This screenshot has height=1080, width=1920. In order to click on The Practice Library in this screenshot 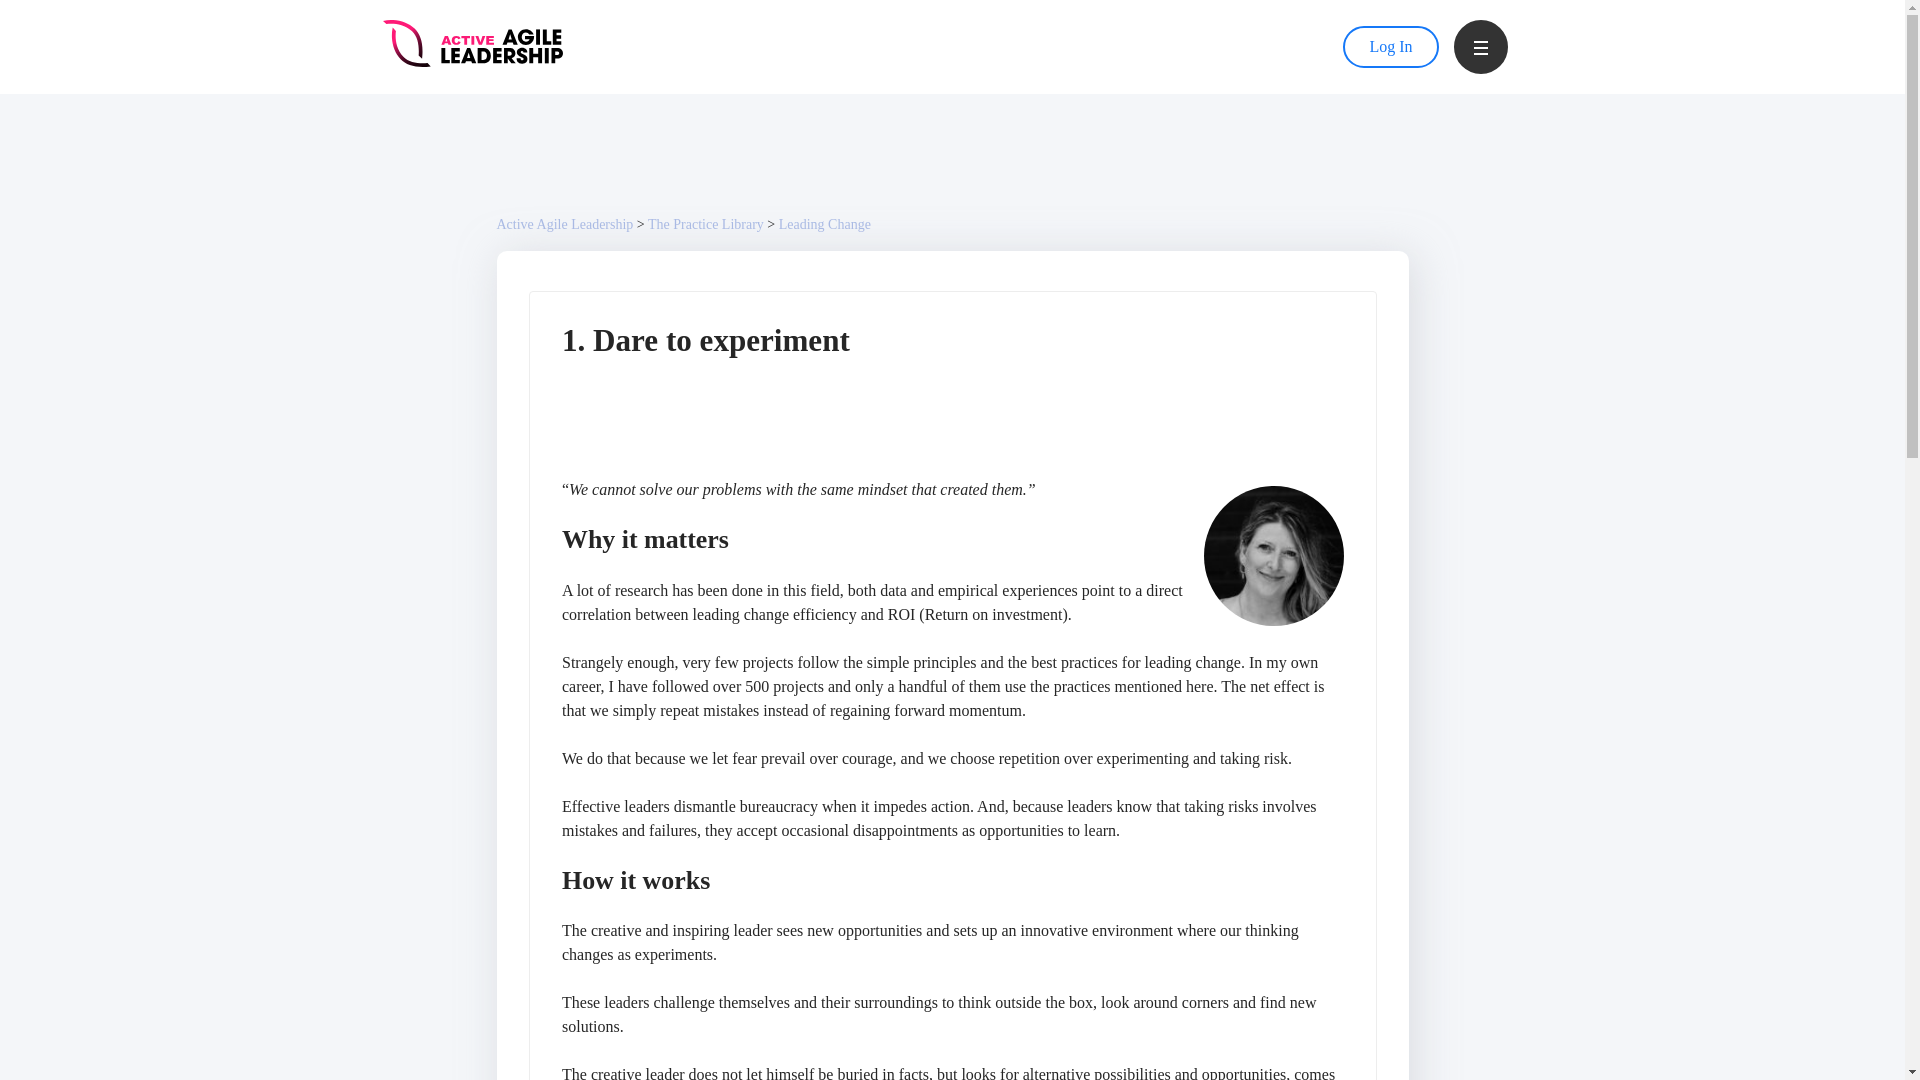, I will do `click(706, 224)`.